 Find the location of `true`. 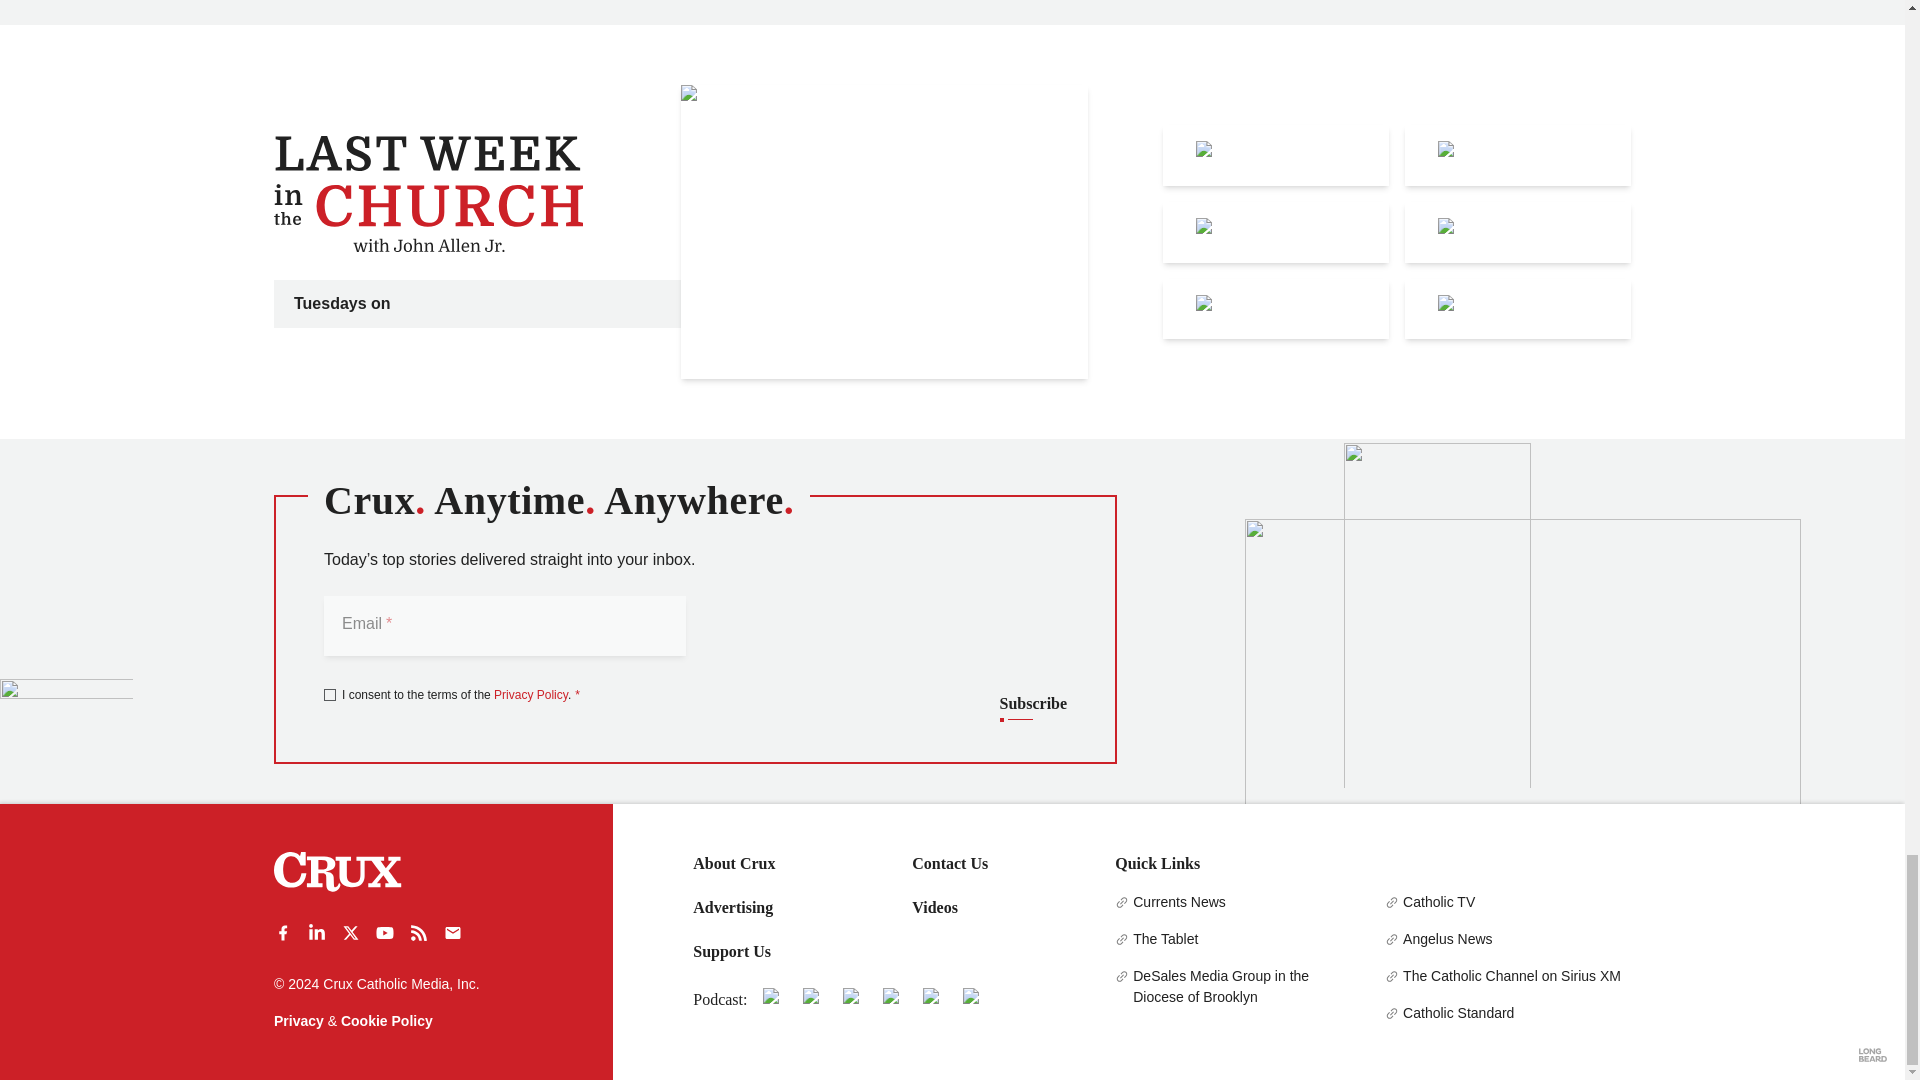

true is located at coordinates (330, 694).